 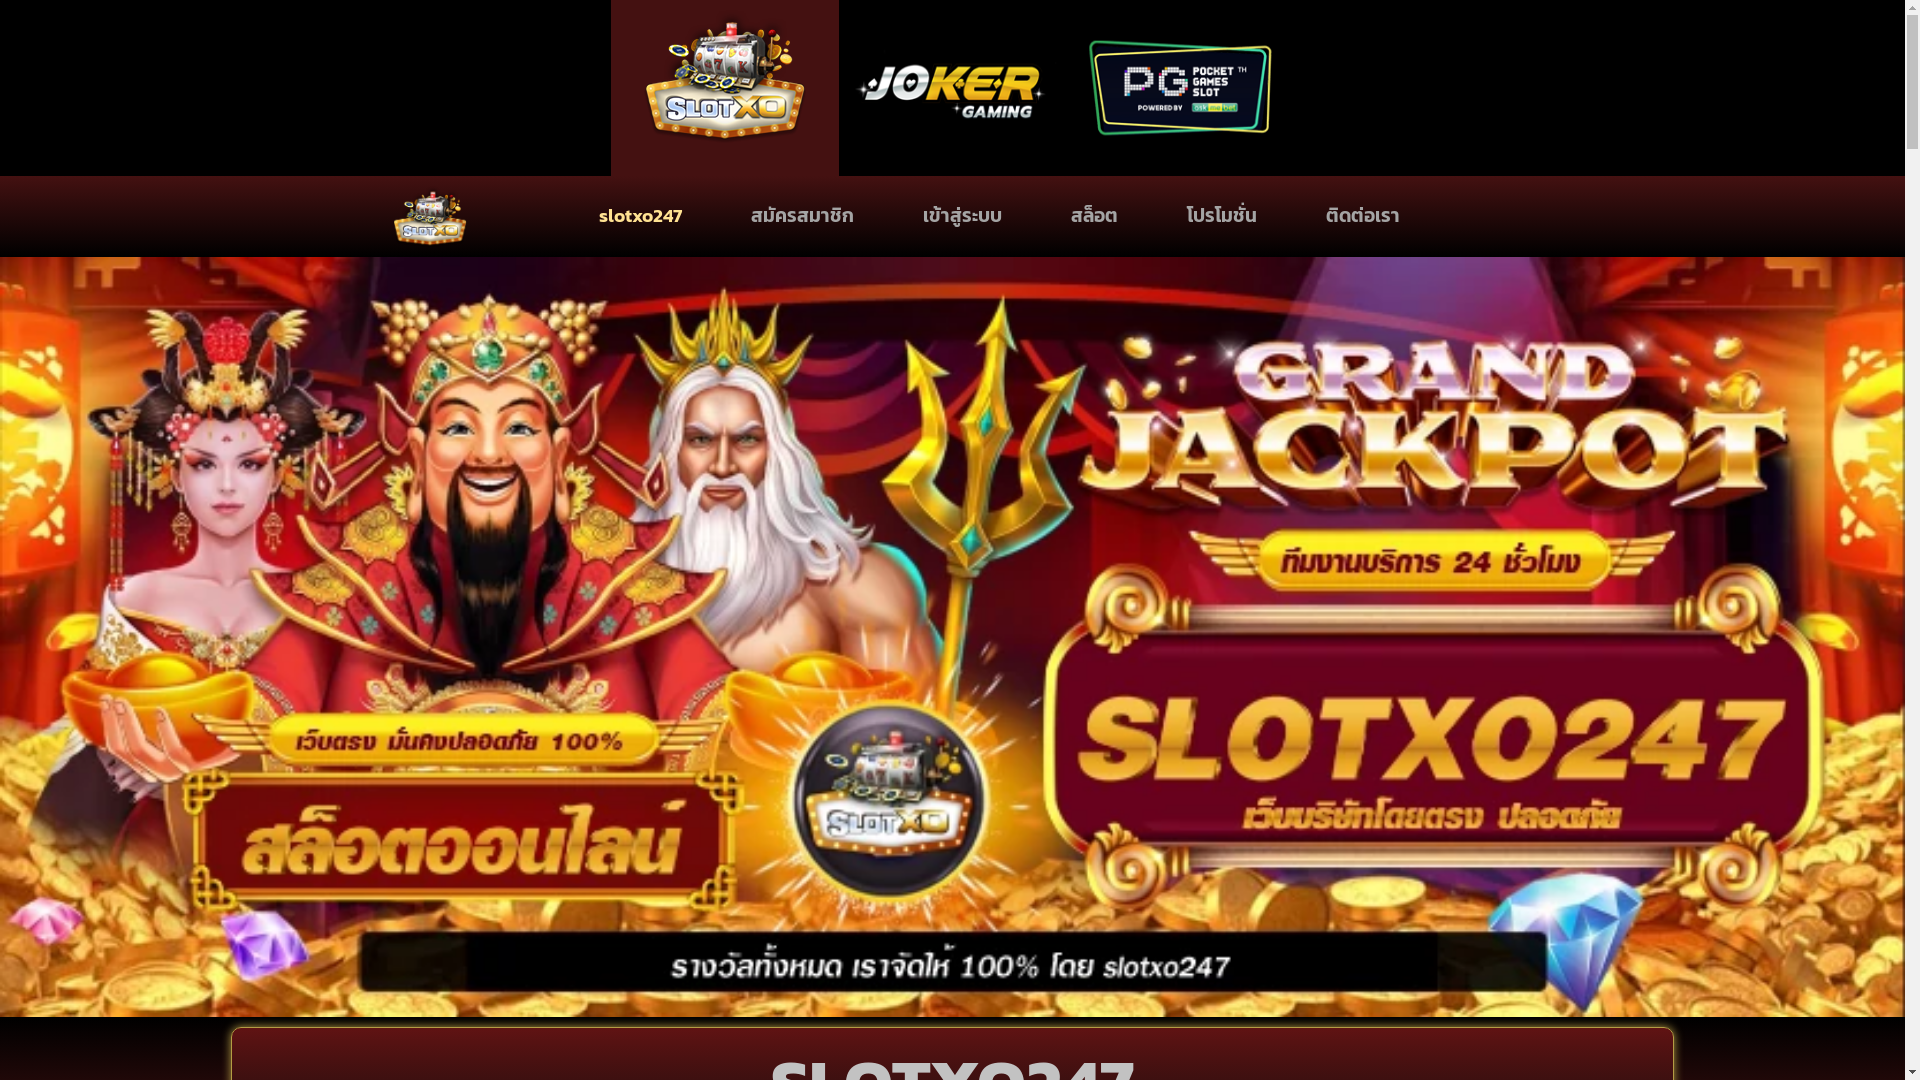 What do you see at coordinates (640, 216) in the screenshot?
I see `slotxo247` at bounding box center [640, 216].